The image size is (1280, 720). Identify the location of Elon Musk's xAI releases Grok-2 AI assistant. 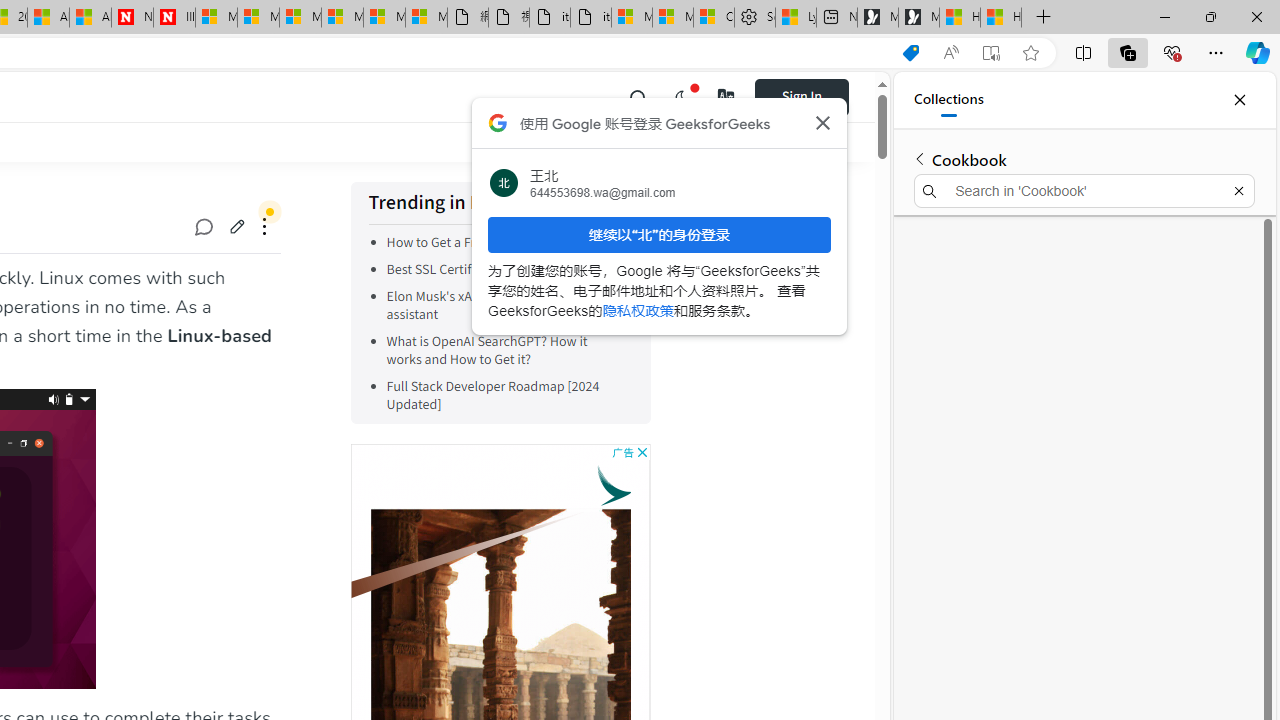
(505, 306).